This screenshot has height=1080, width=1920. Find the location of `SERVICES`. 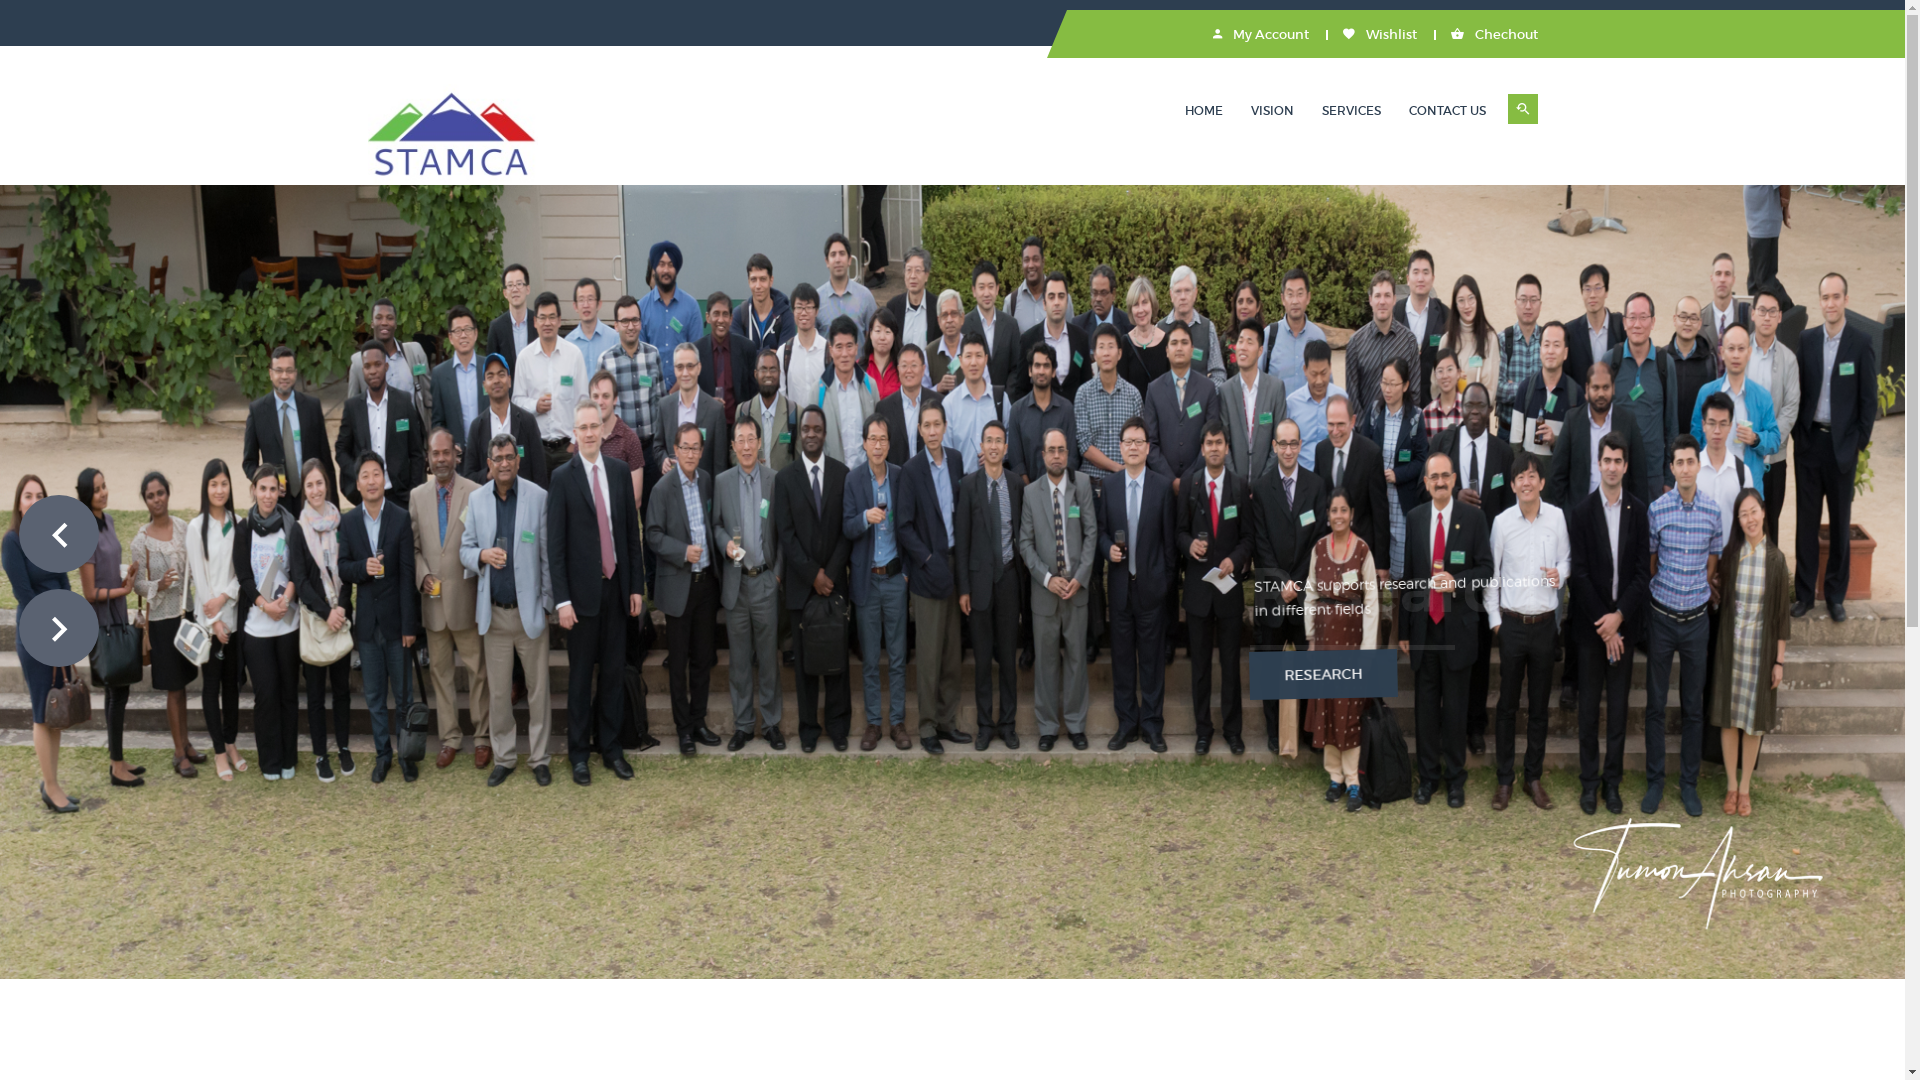

SERVICES is located at coordinates (1352, 110).